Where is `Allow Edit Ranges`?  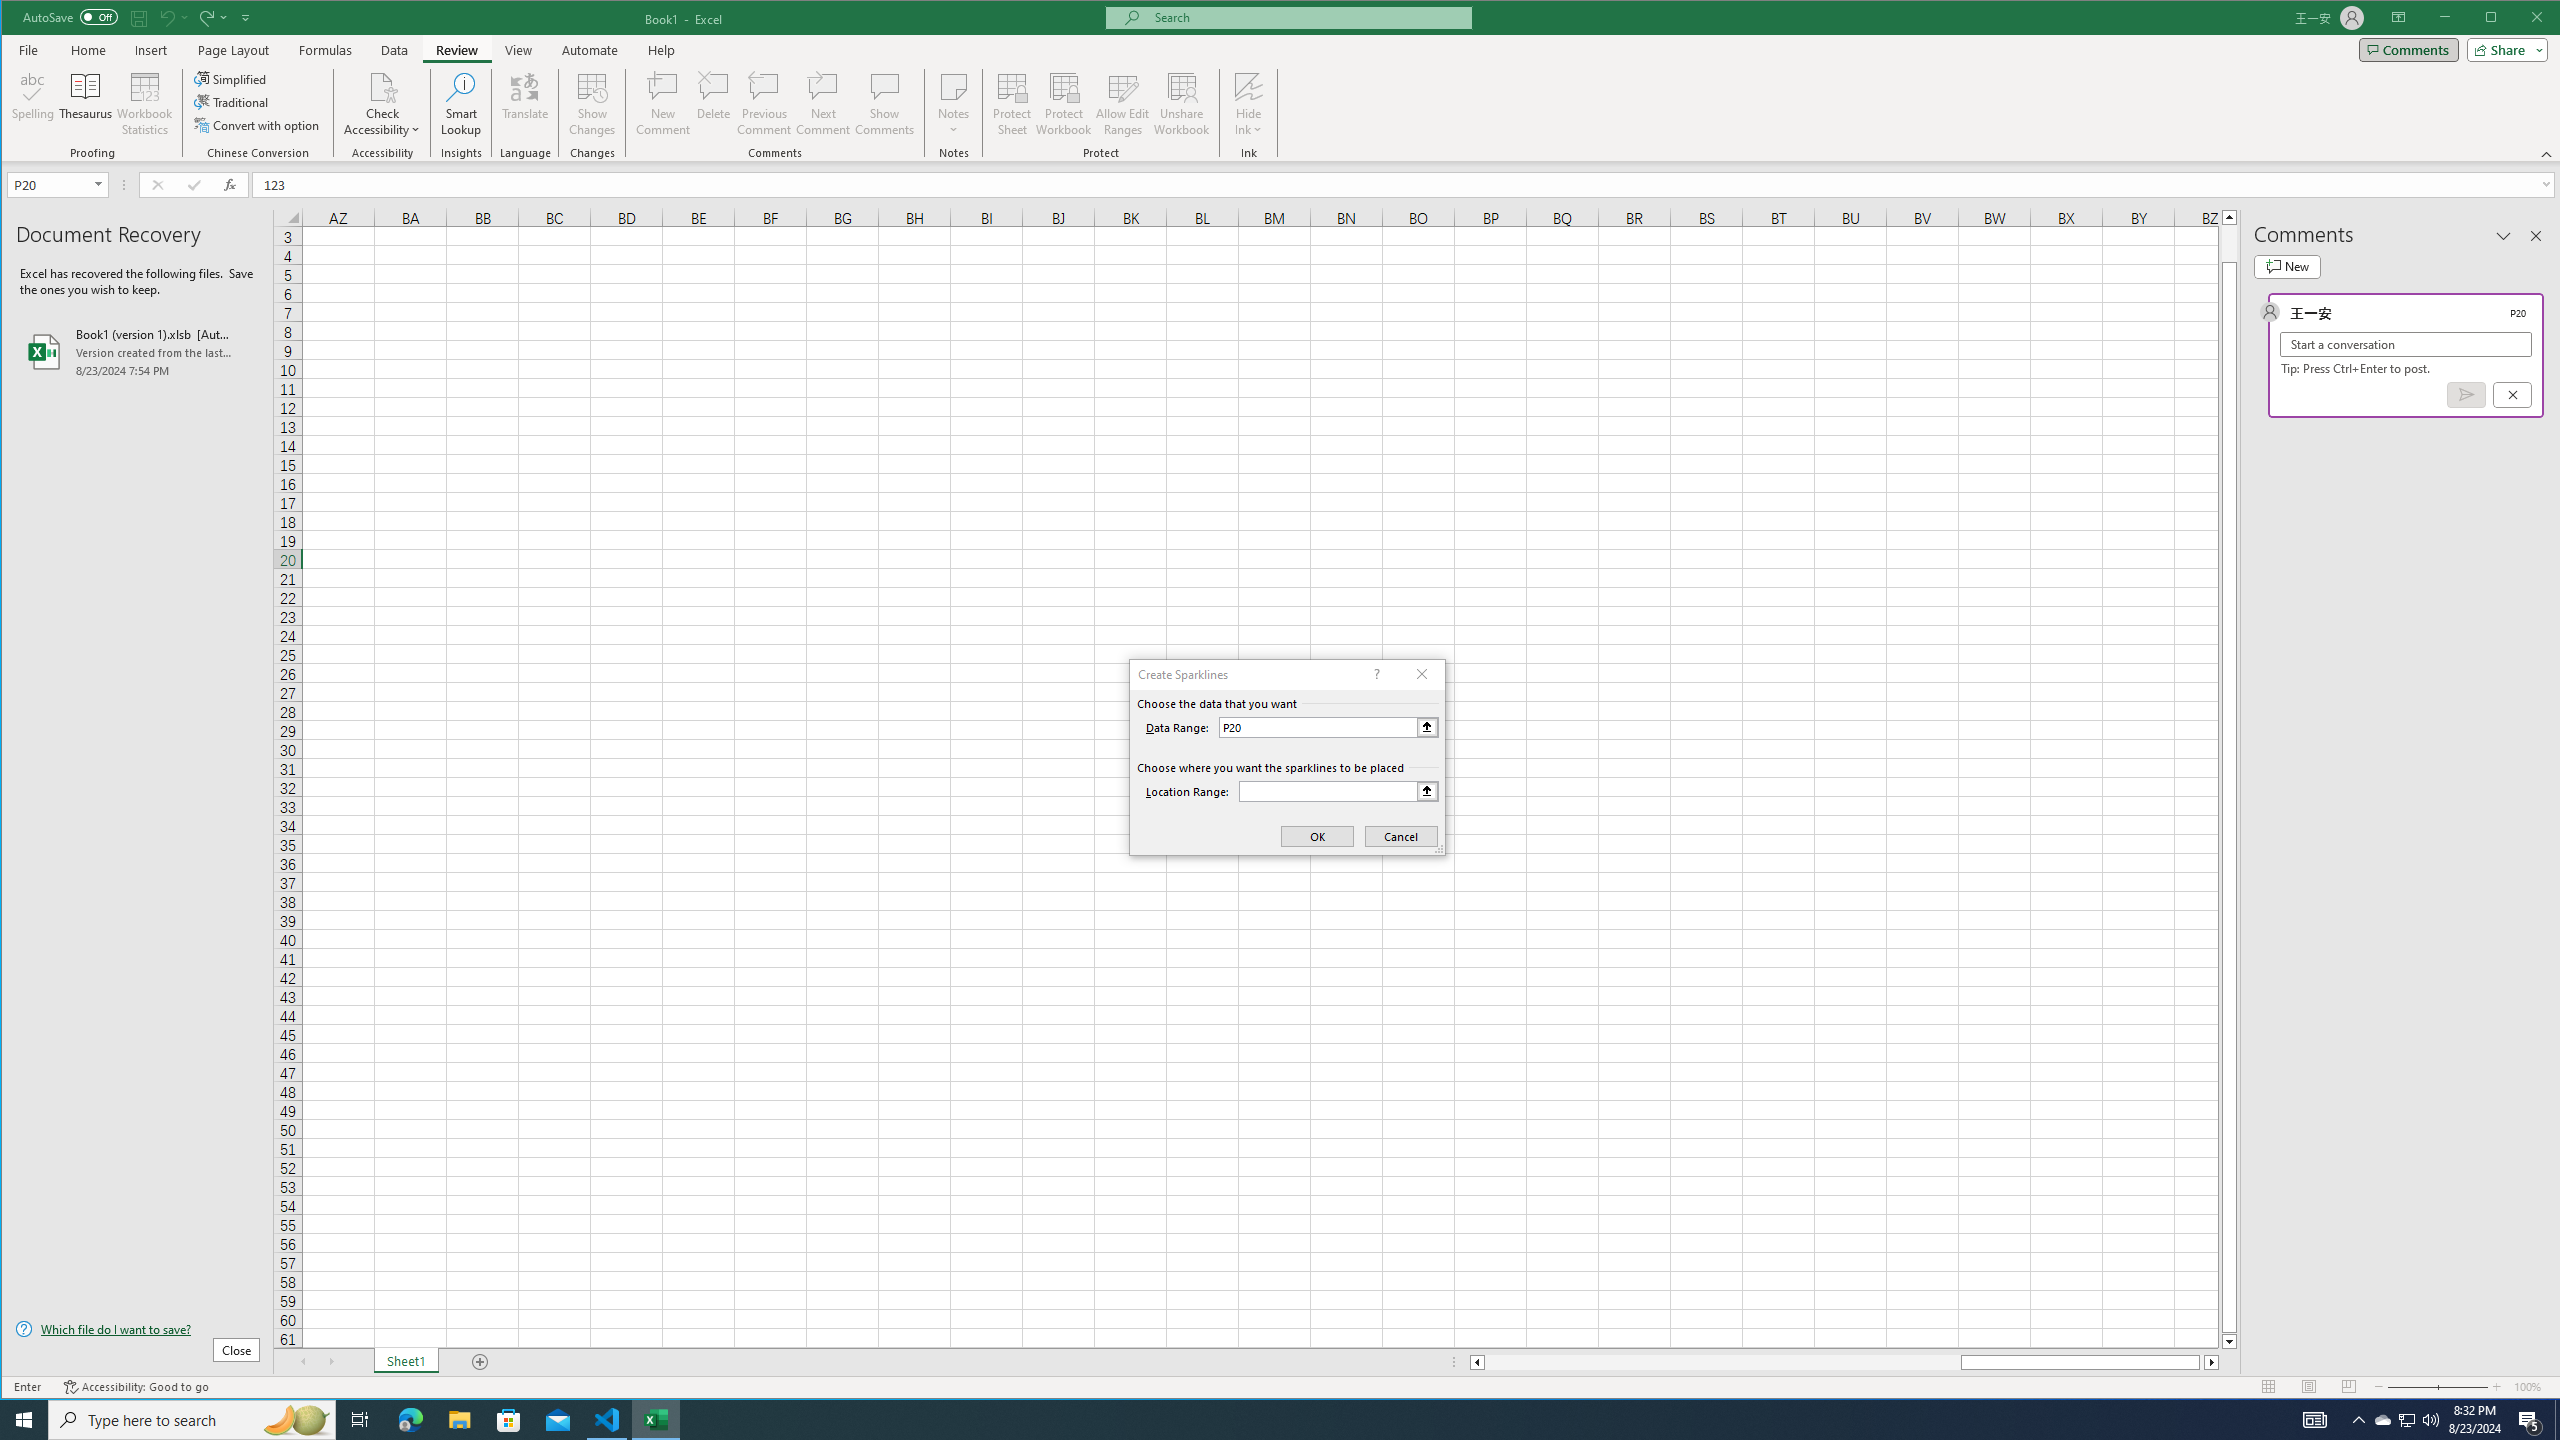 Allow Edit Ranges is located at coordinates (1122, 104).